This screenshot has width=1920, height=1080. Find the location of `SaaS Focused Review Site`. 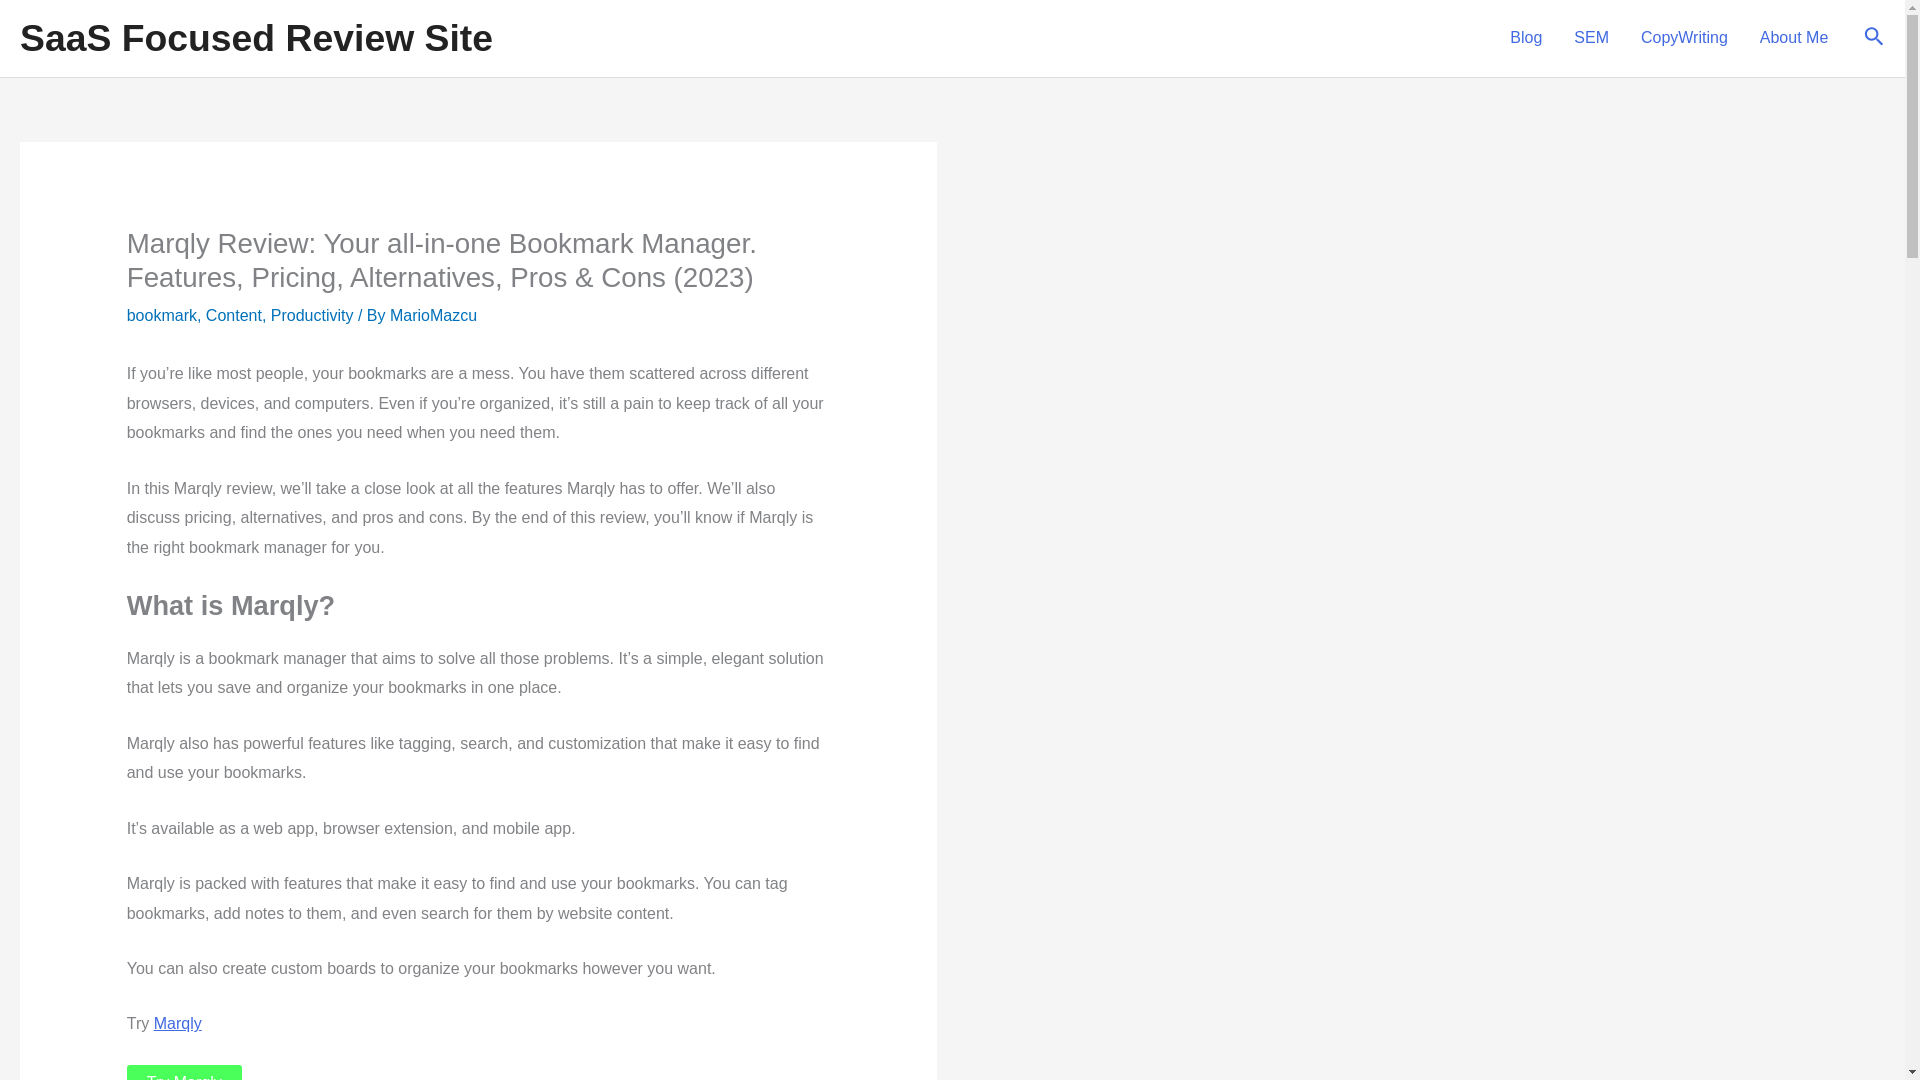

SaaS Focused Review Site is located at coordinates (256, 38).